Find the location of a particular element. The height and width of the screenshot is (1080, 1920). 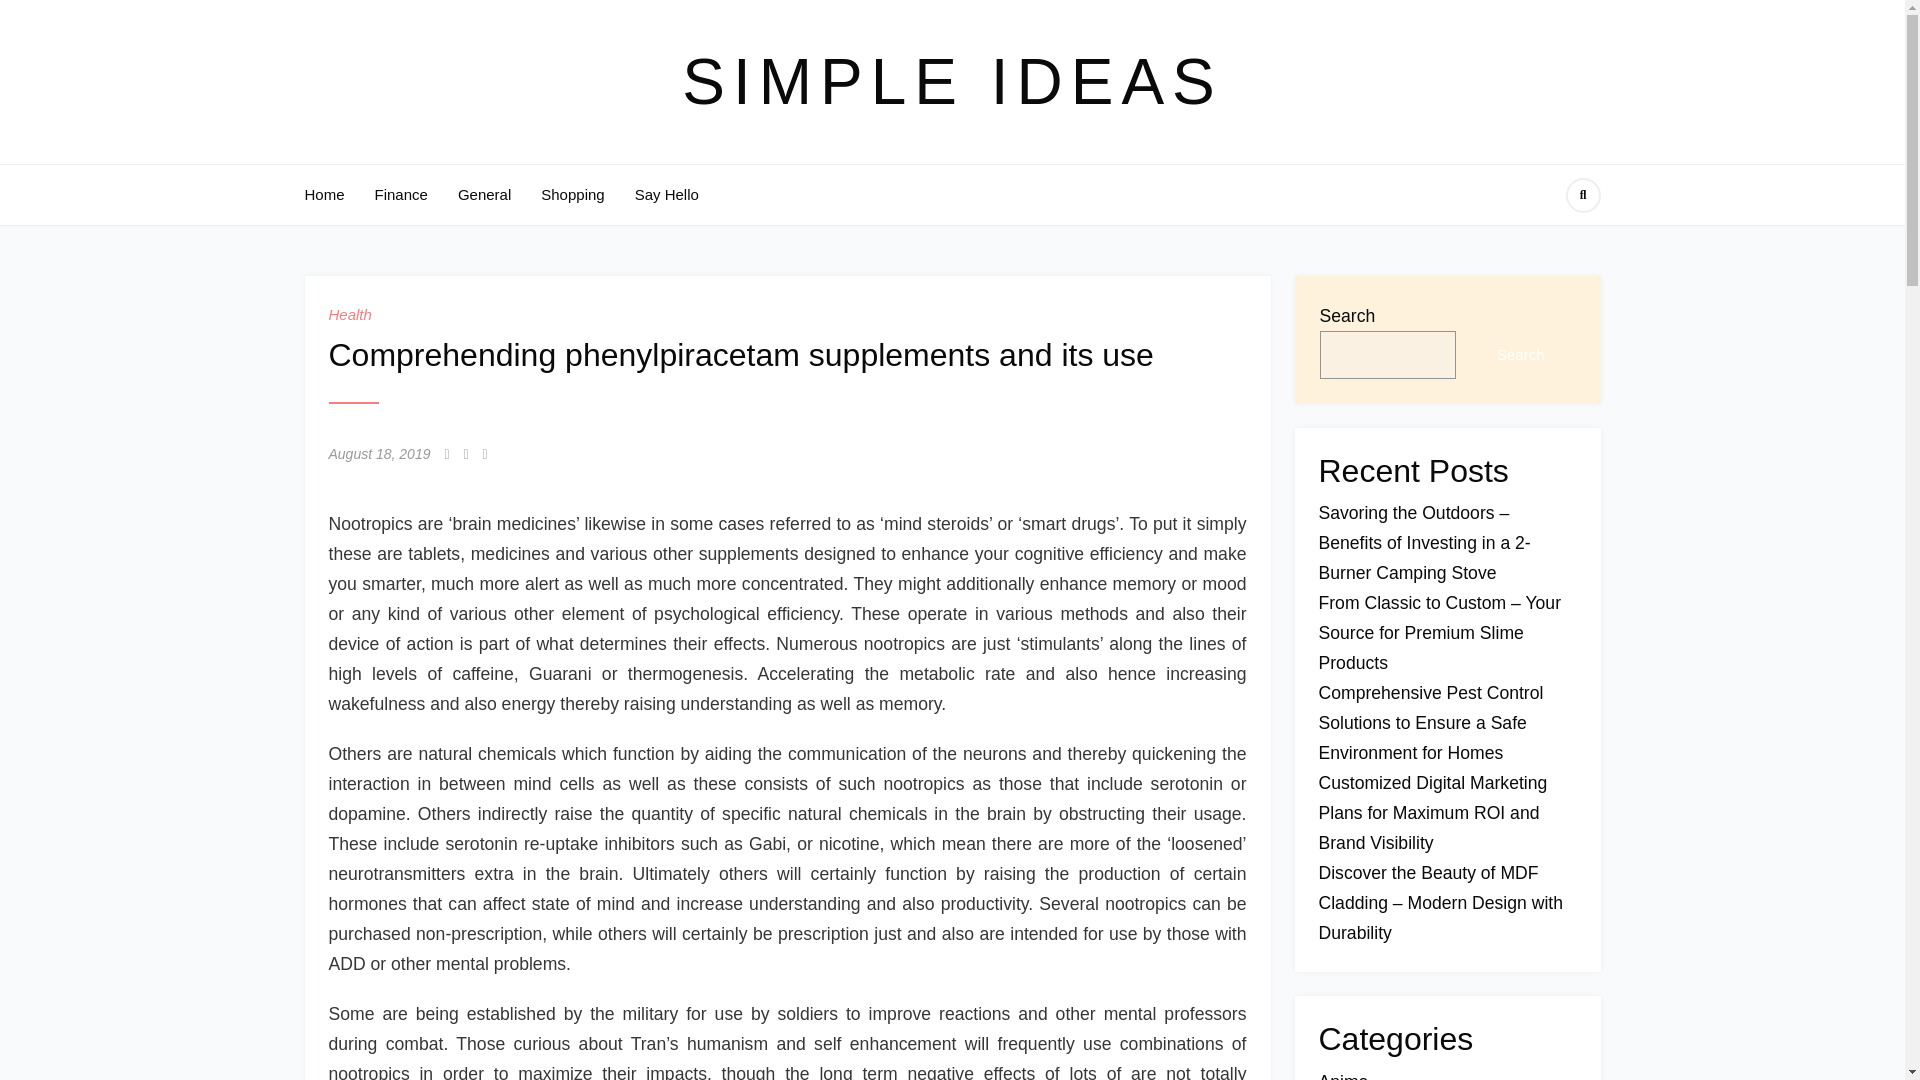

Health is located at coordinates (349, 314).